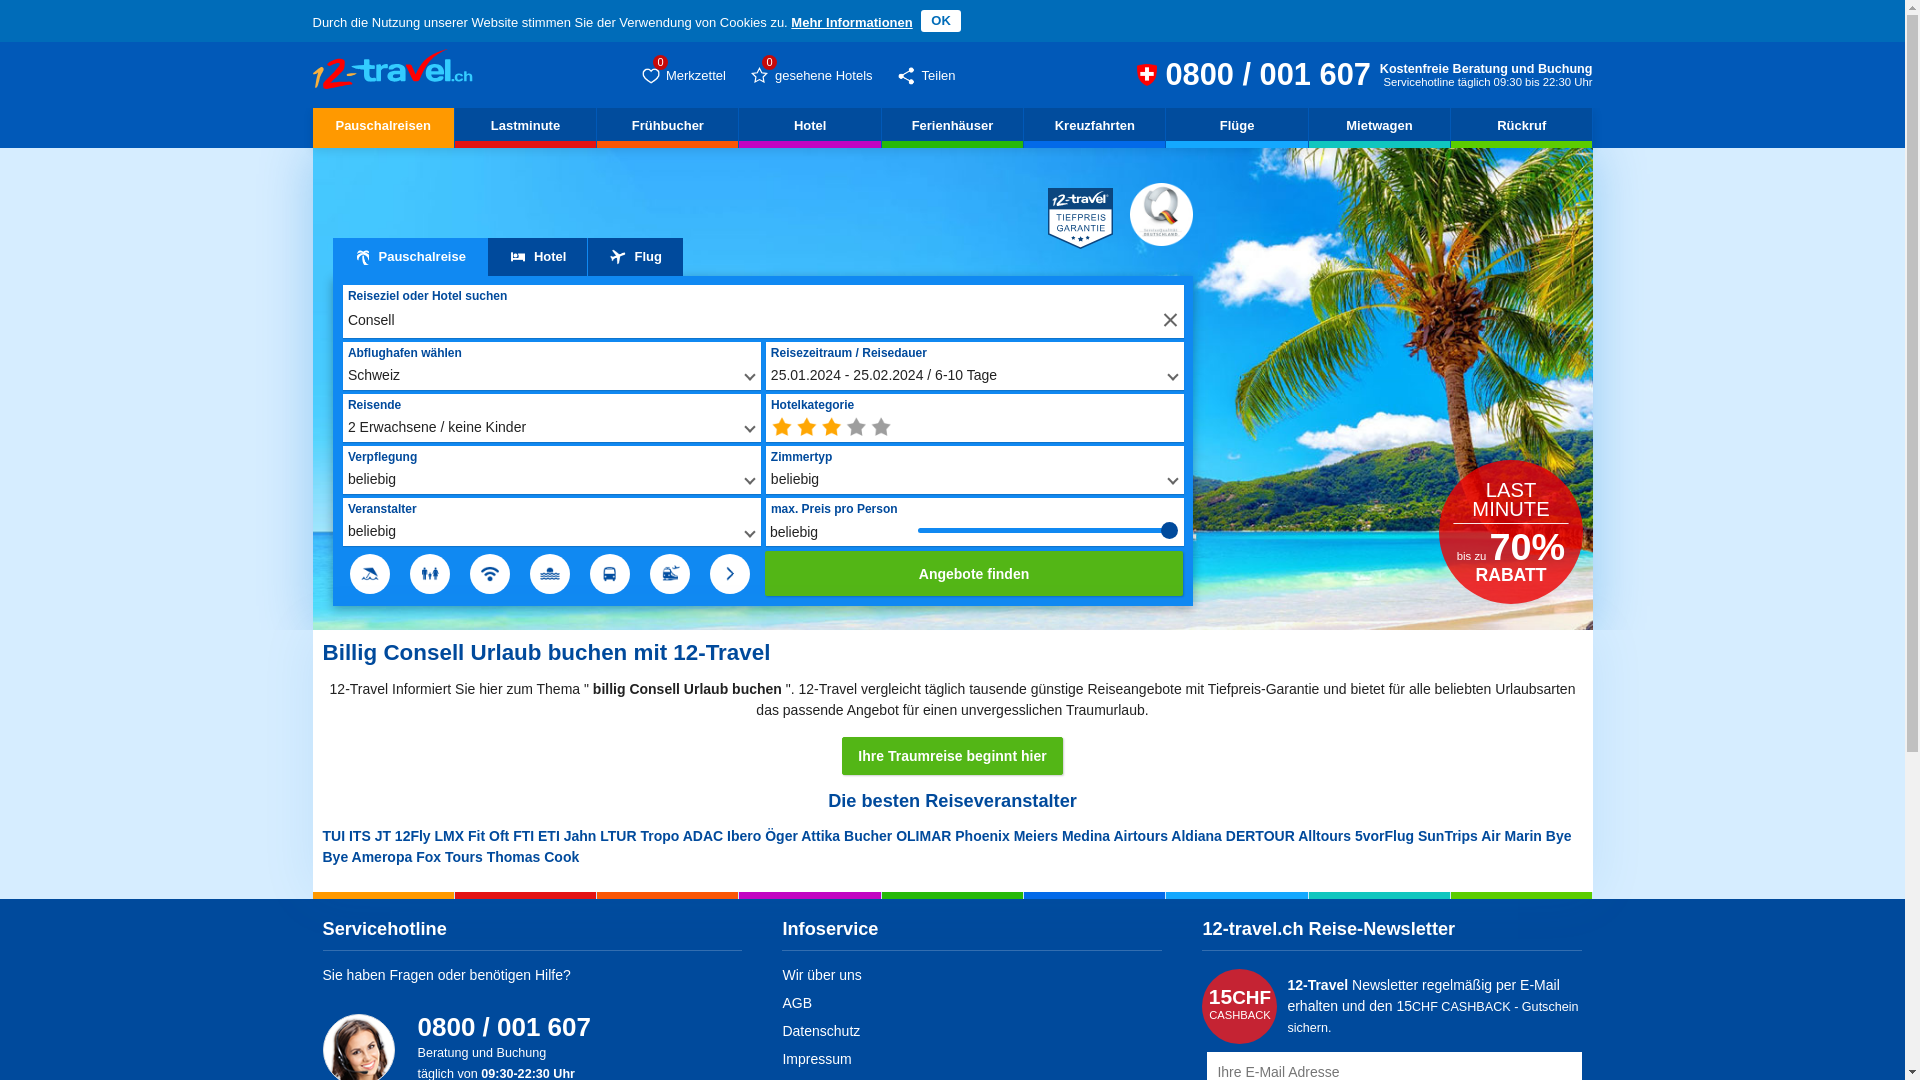  What do you see at coordinates (1260, 836) in the screenshot?
I see `DERTOUR` at bounding box center [1260, 836].